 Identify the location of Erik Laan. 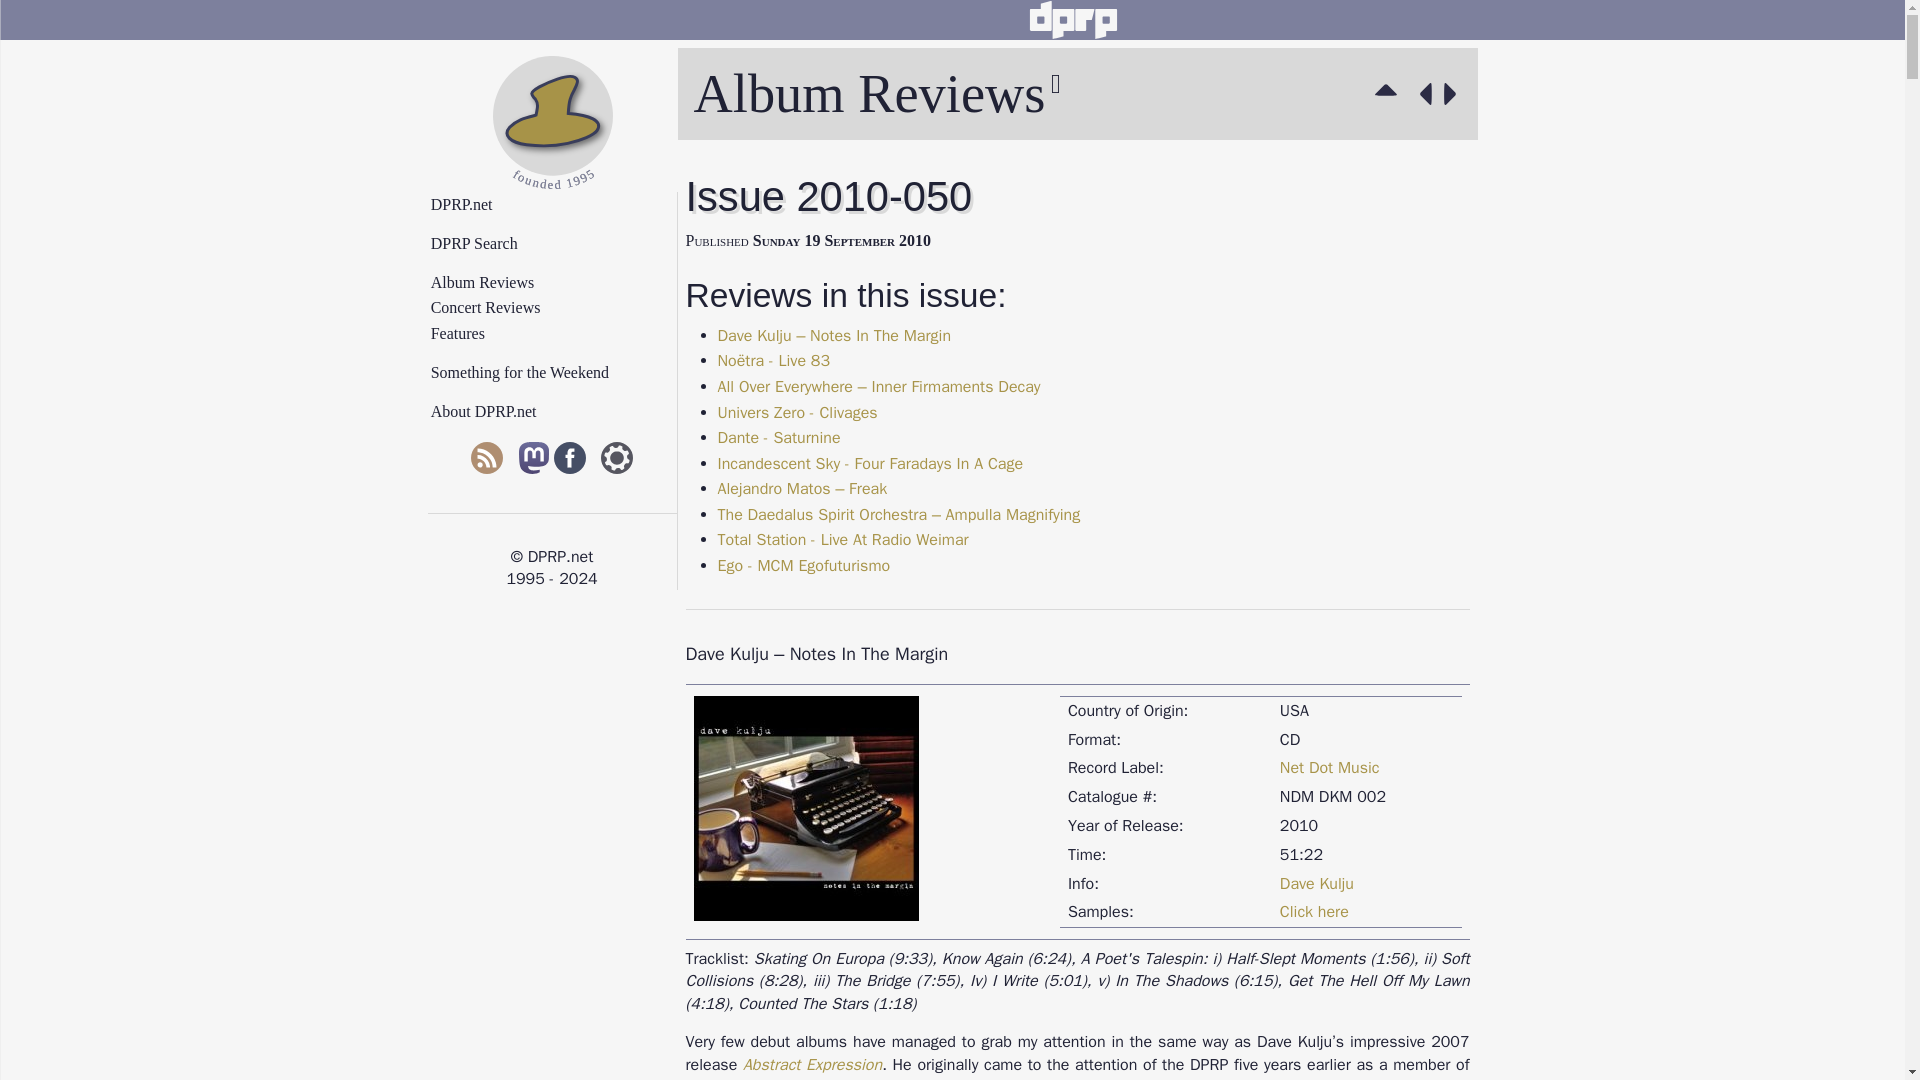
(802, 488).